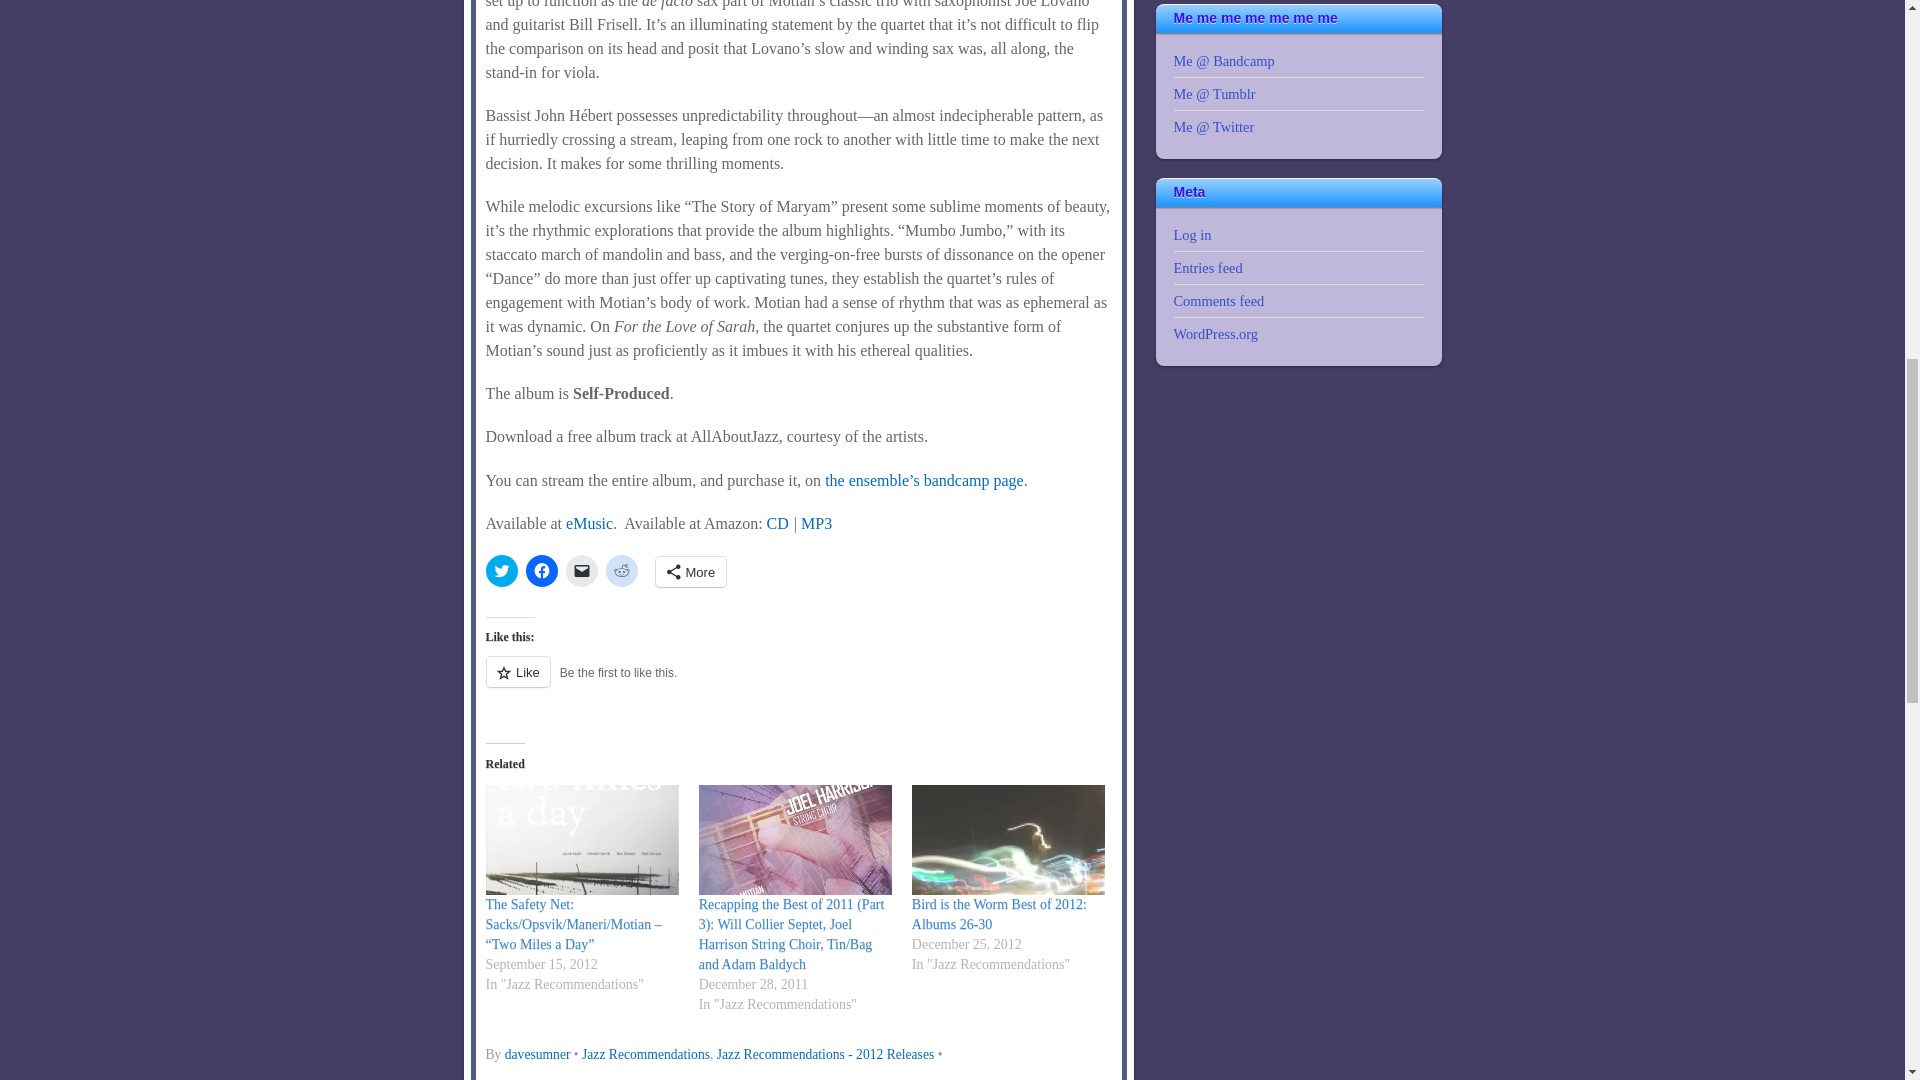  Describe the element at coordinates (692, 572) in the screenshot. I see `More` at that location.